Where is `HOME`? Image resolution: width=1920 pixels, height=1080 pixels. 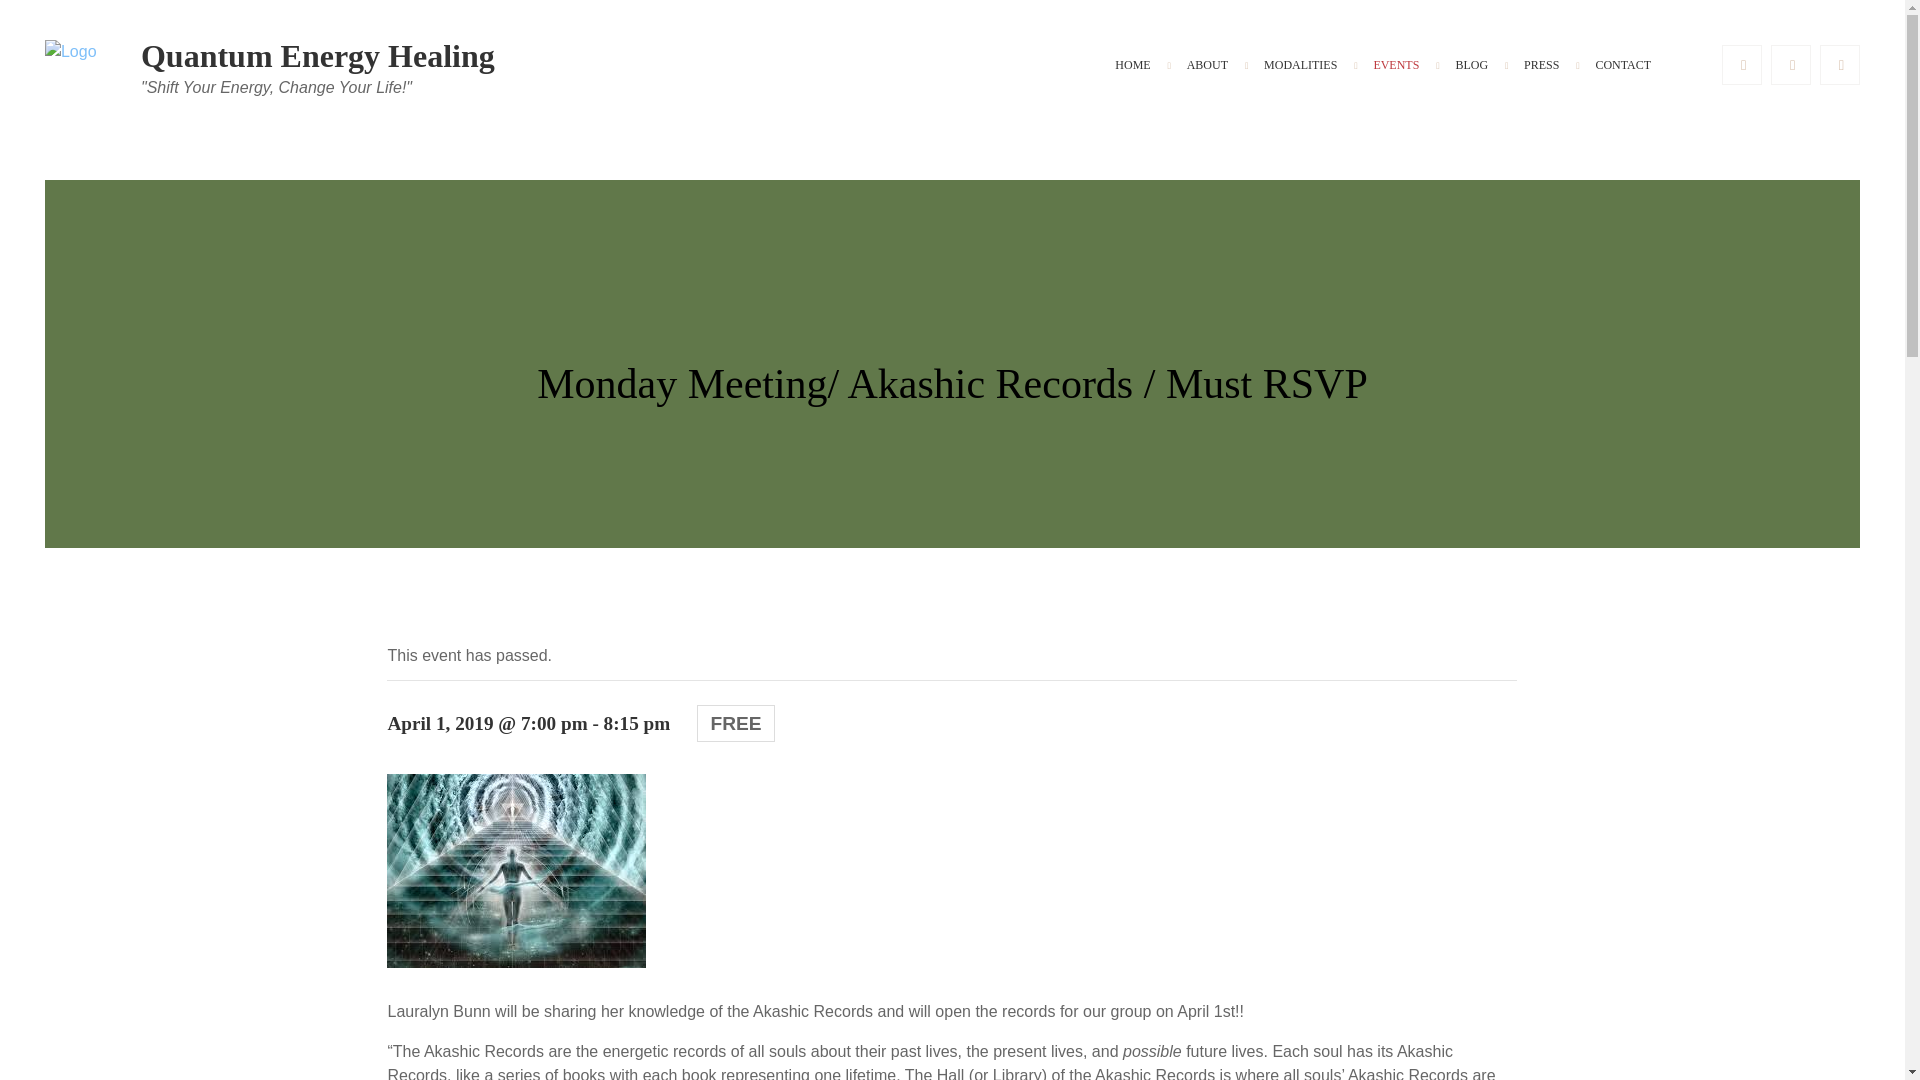
HOME is located at coordinates (1132, 66).